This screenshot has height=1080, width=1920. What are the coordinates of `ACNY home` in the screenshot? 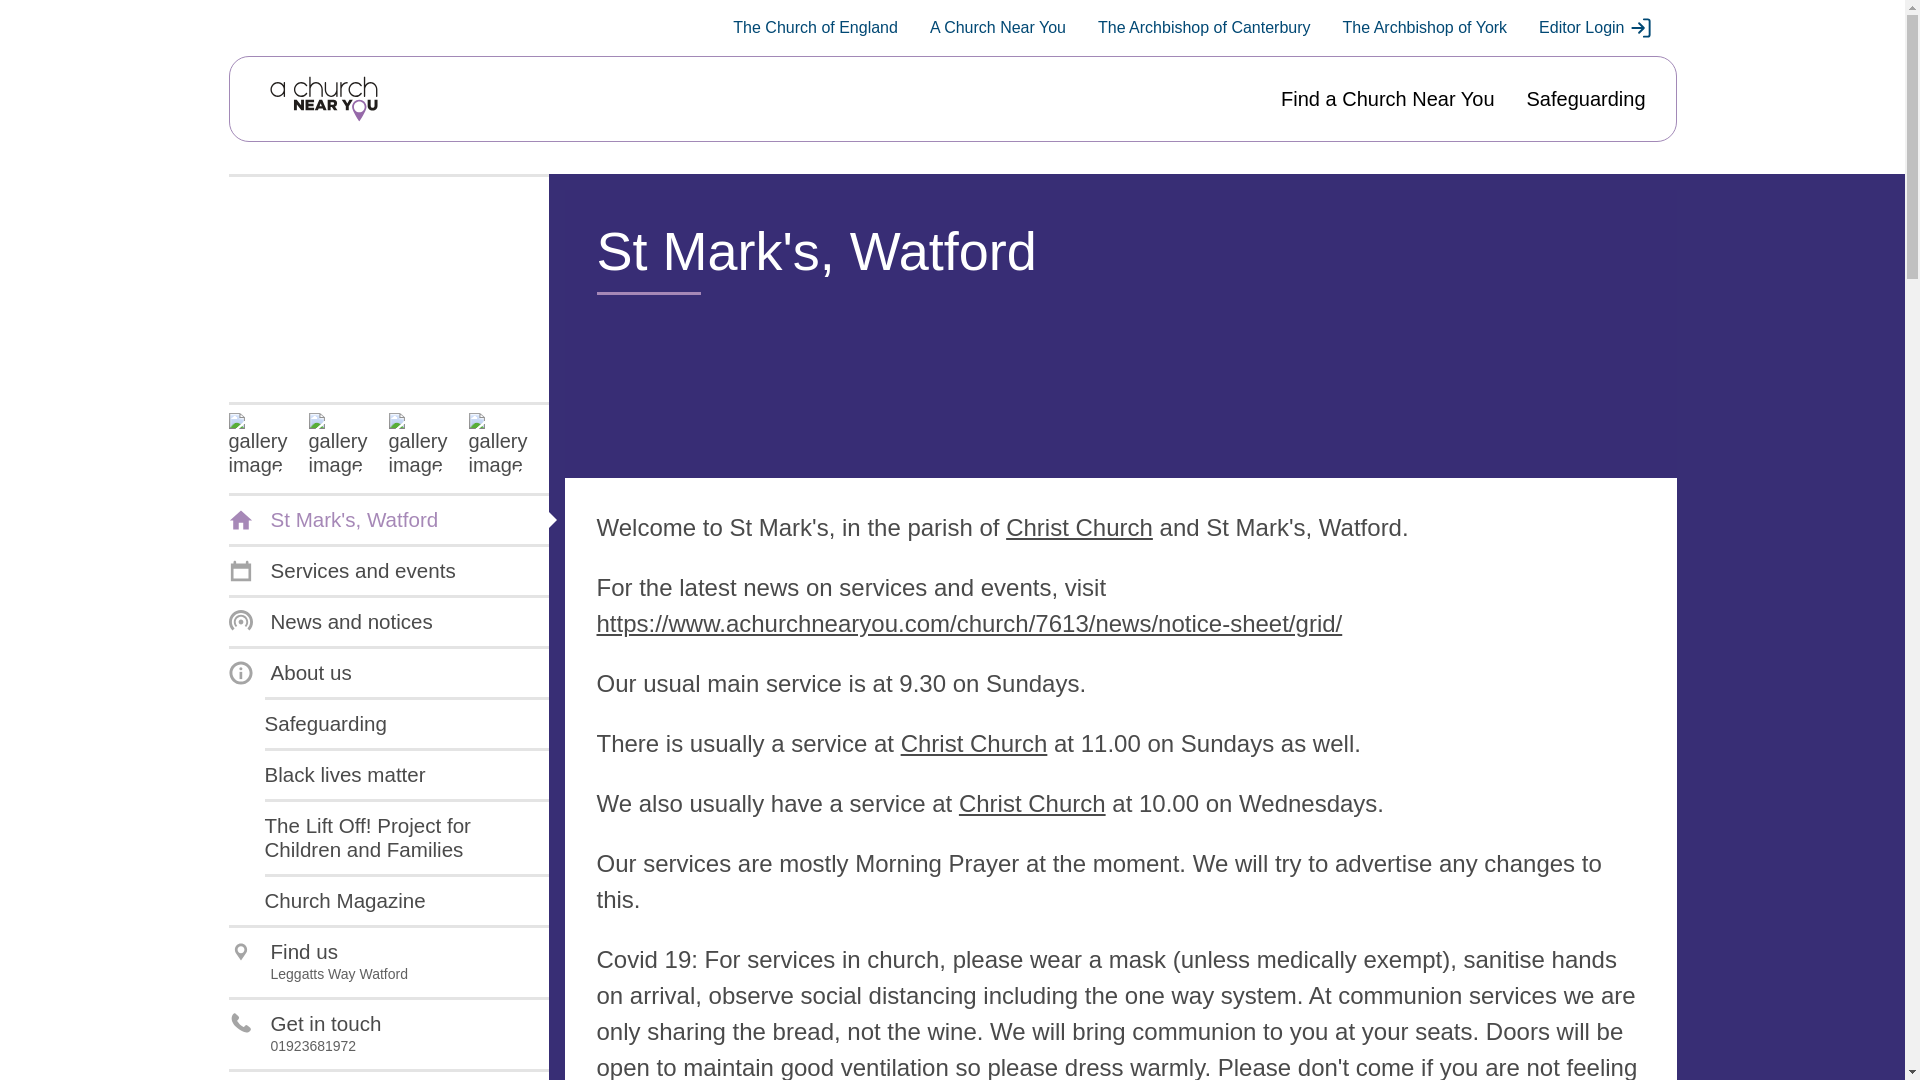 It's located at (323, 99).